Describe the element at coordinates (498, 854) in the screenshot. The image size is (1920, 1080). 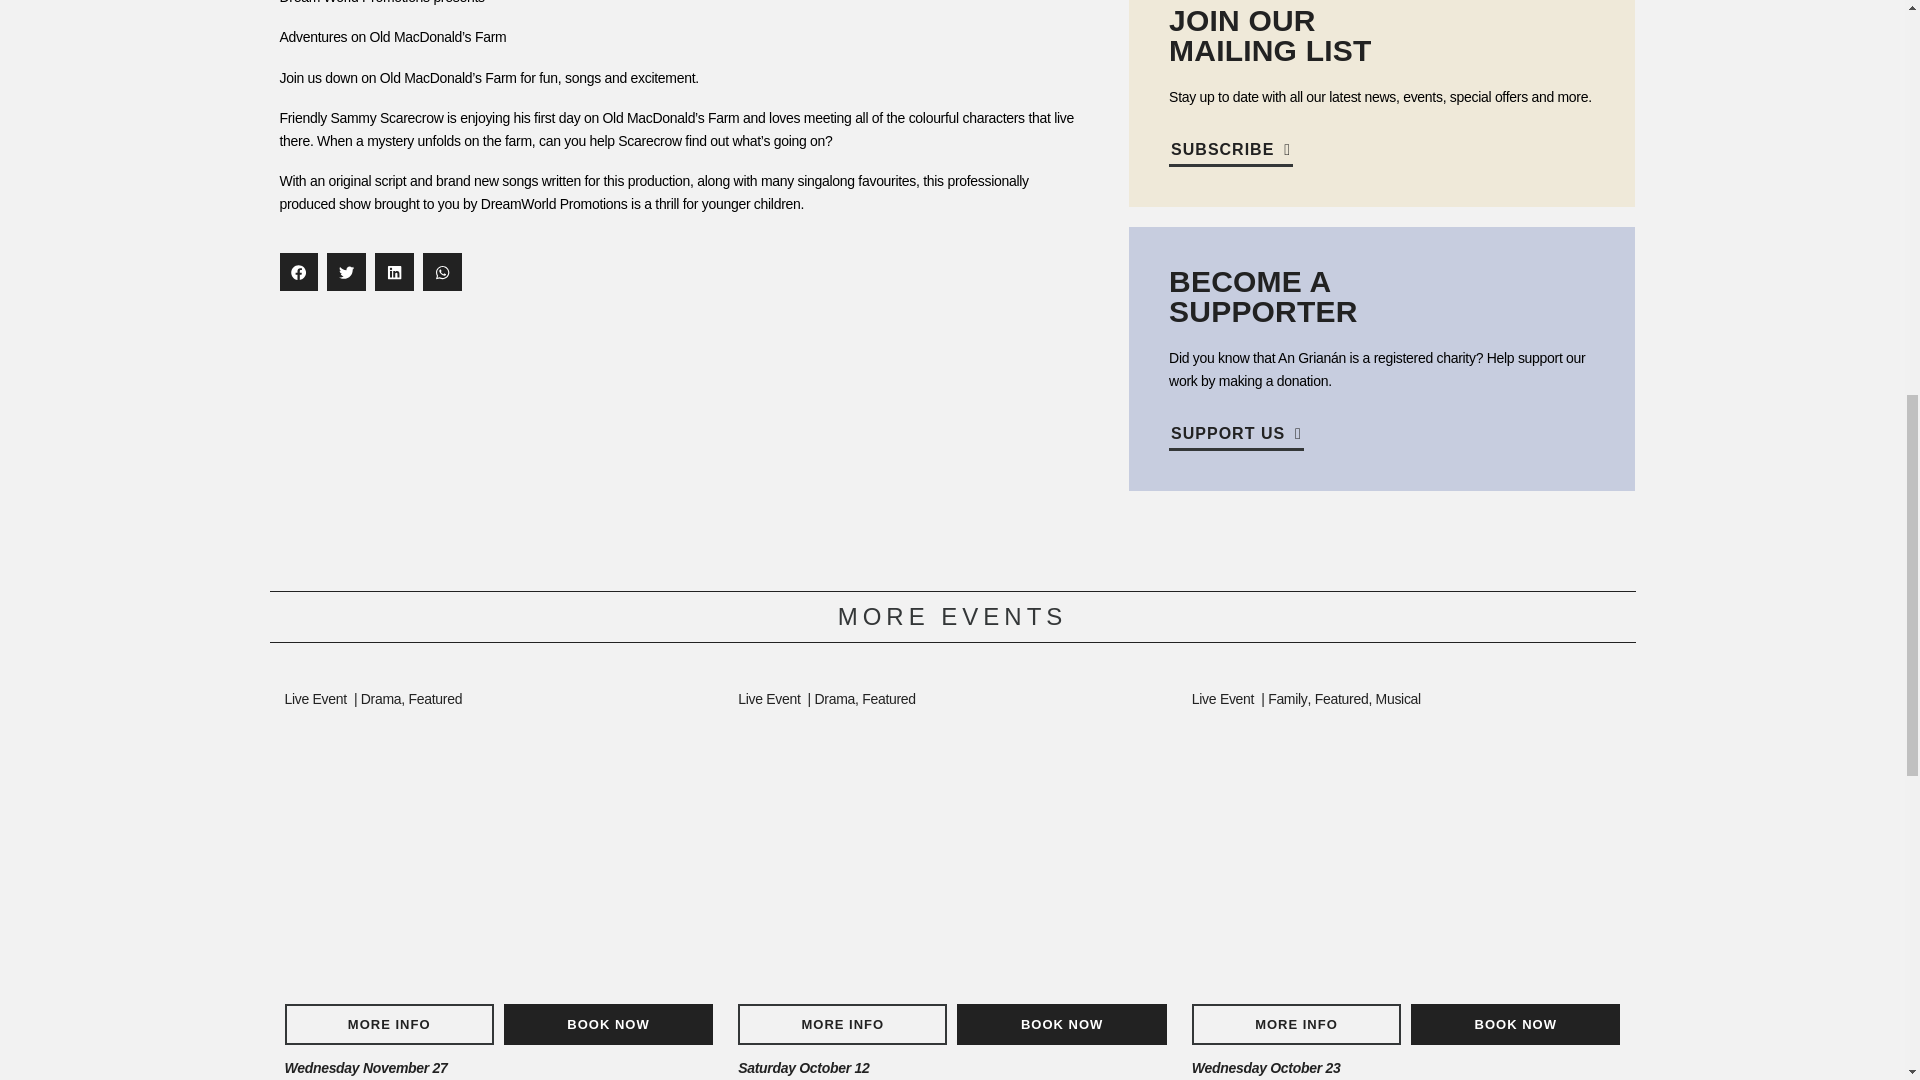
I see `A Christmas Carol` at that location.